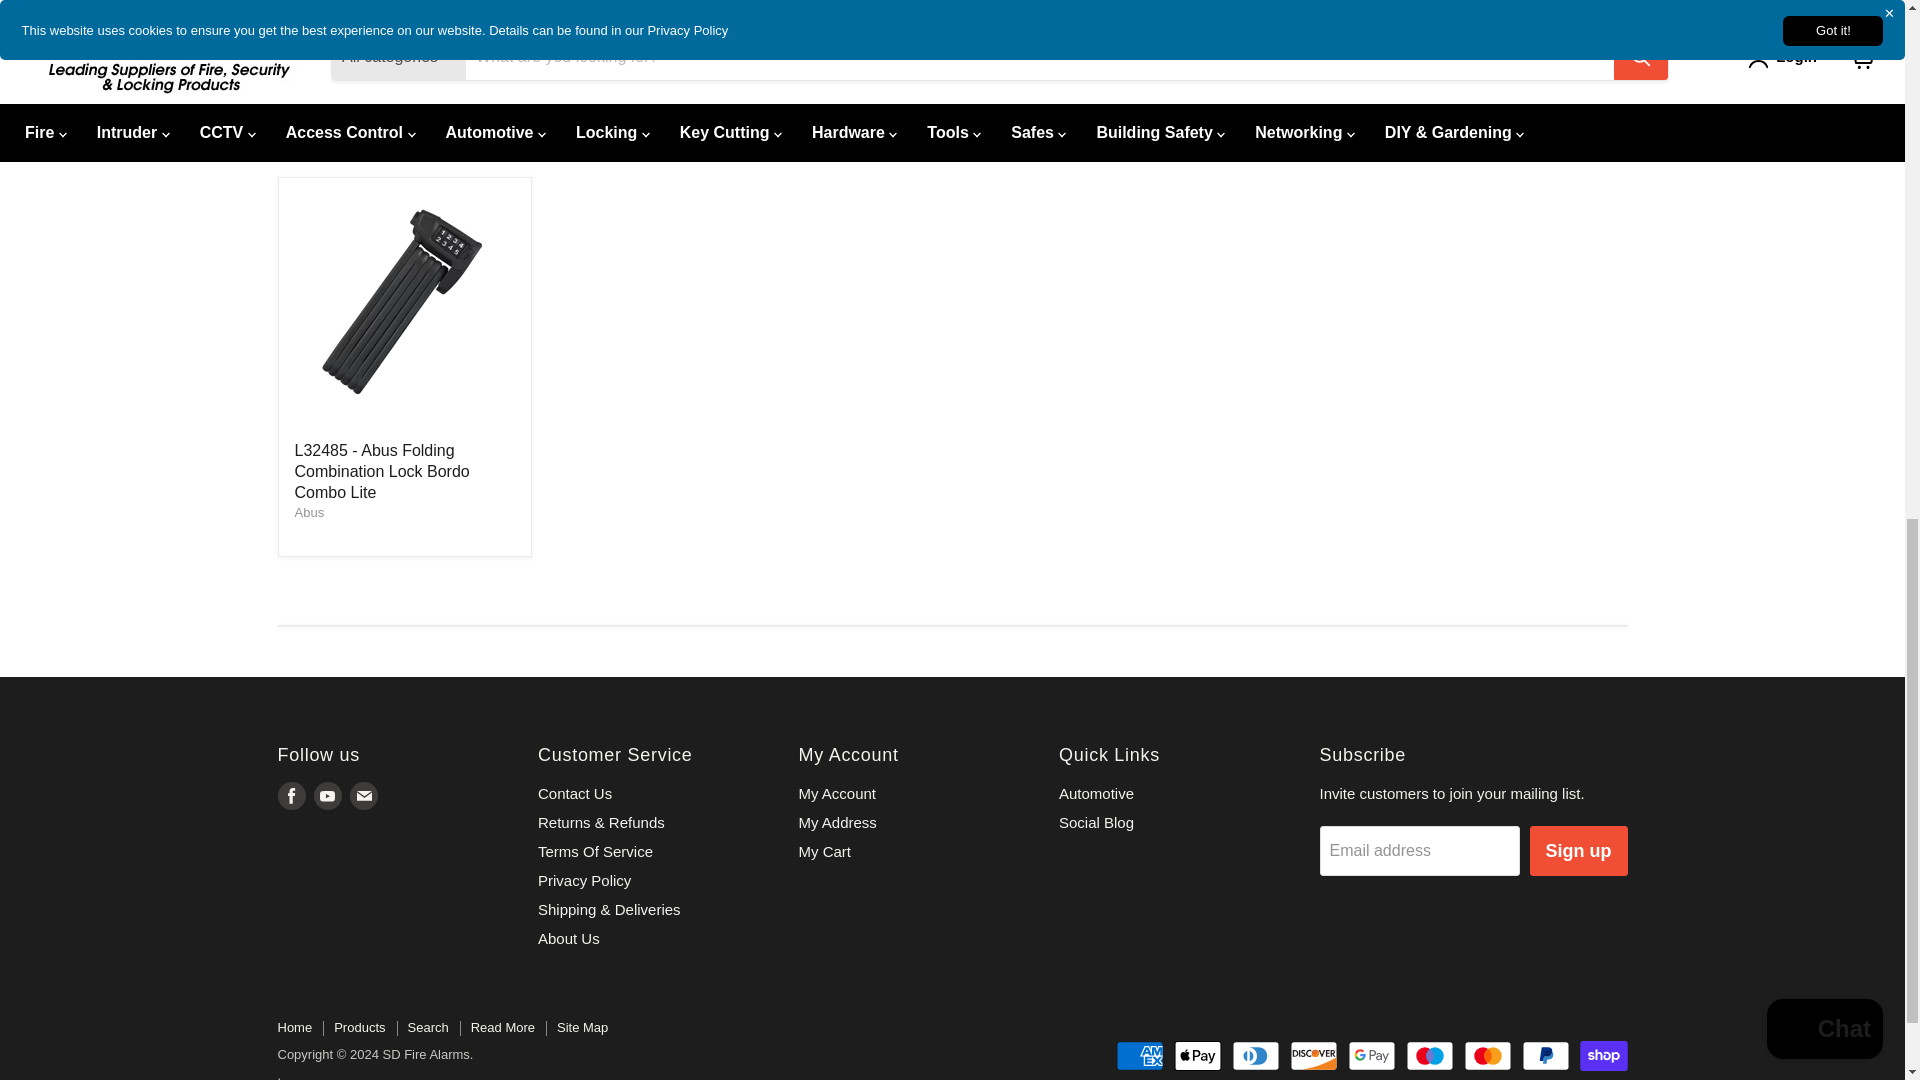  What do you see at coordinates (328, 796) in the screenshot?
I see `Youtube` at bounding box center [328, 796].